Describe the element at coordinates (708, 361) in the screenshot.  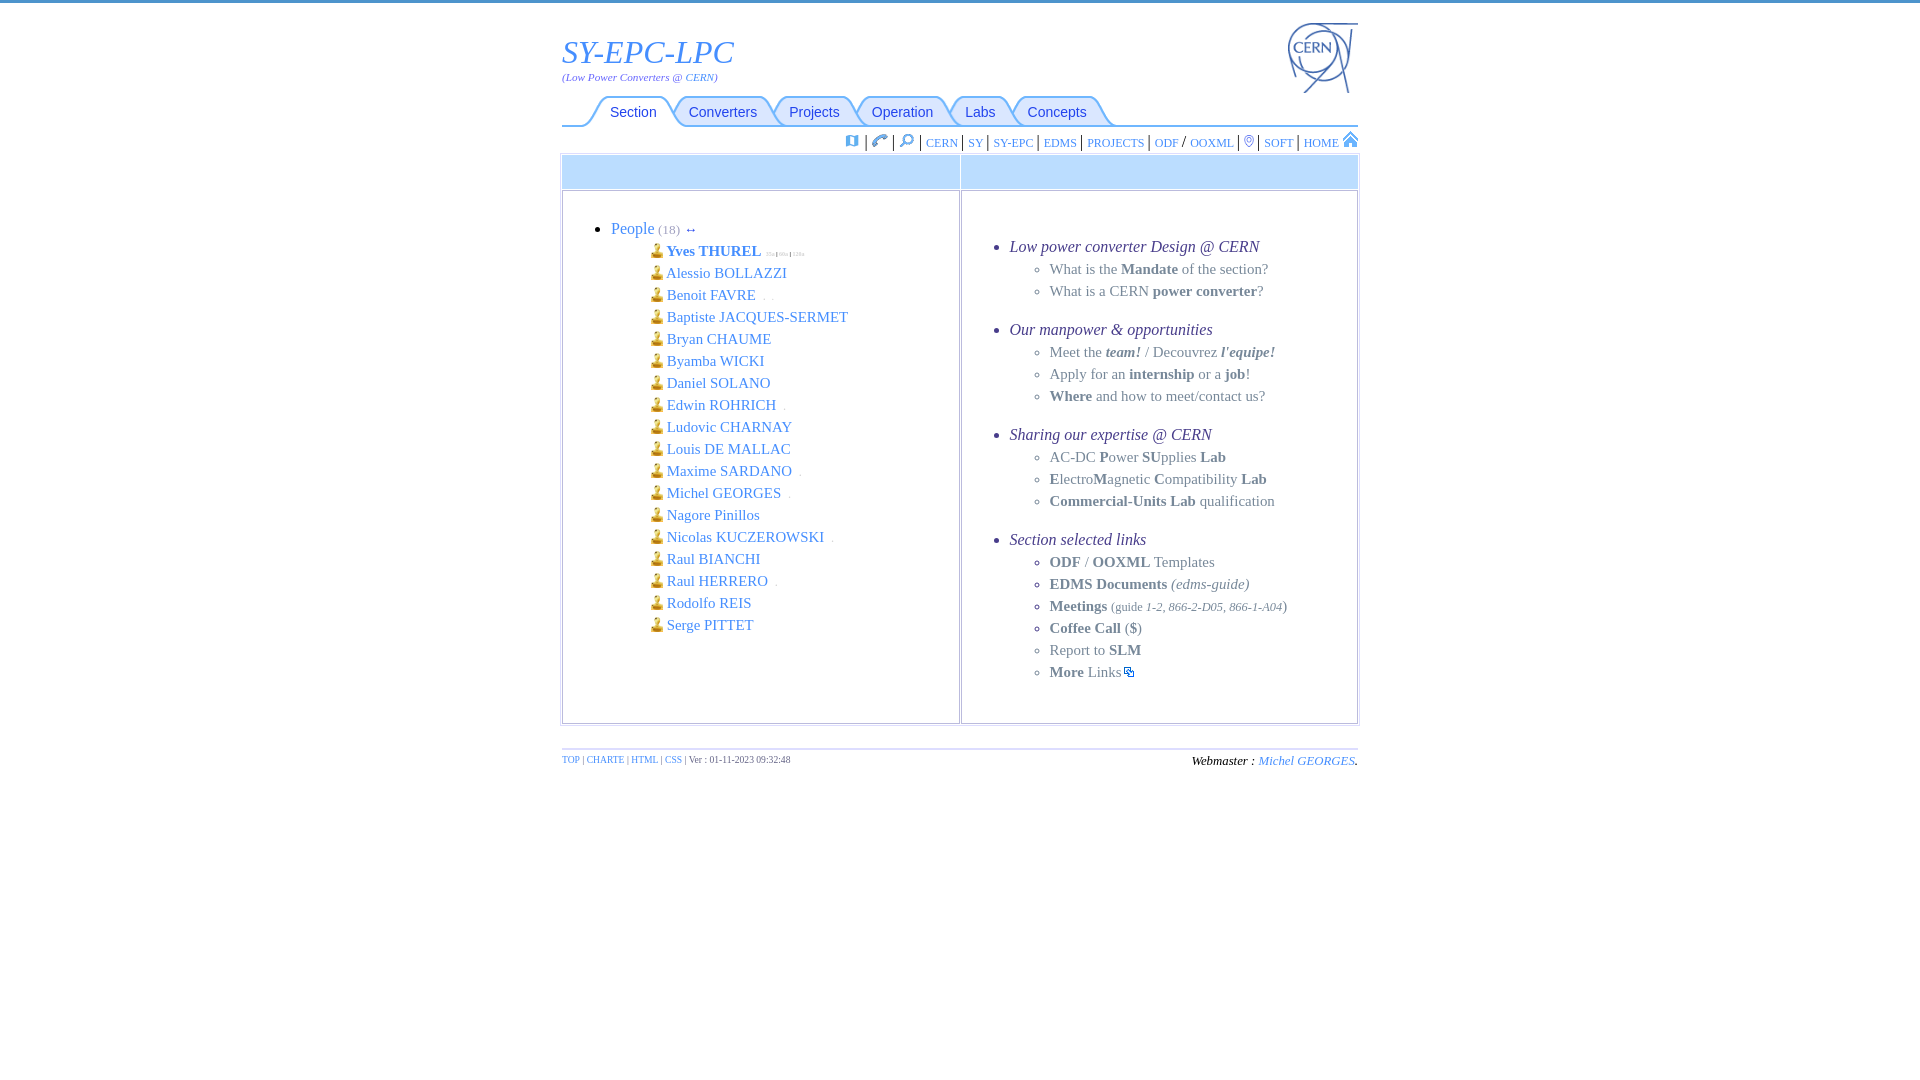
I see `Byamba WICKI` at that location.